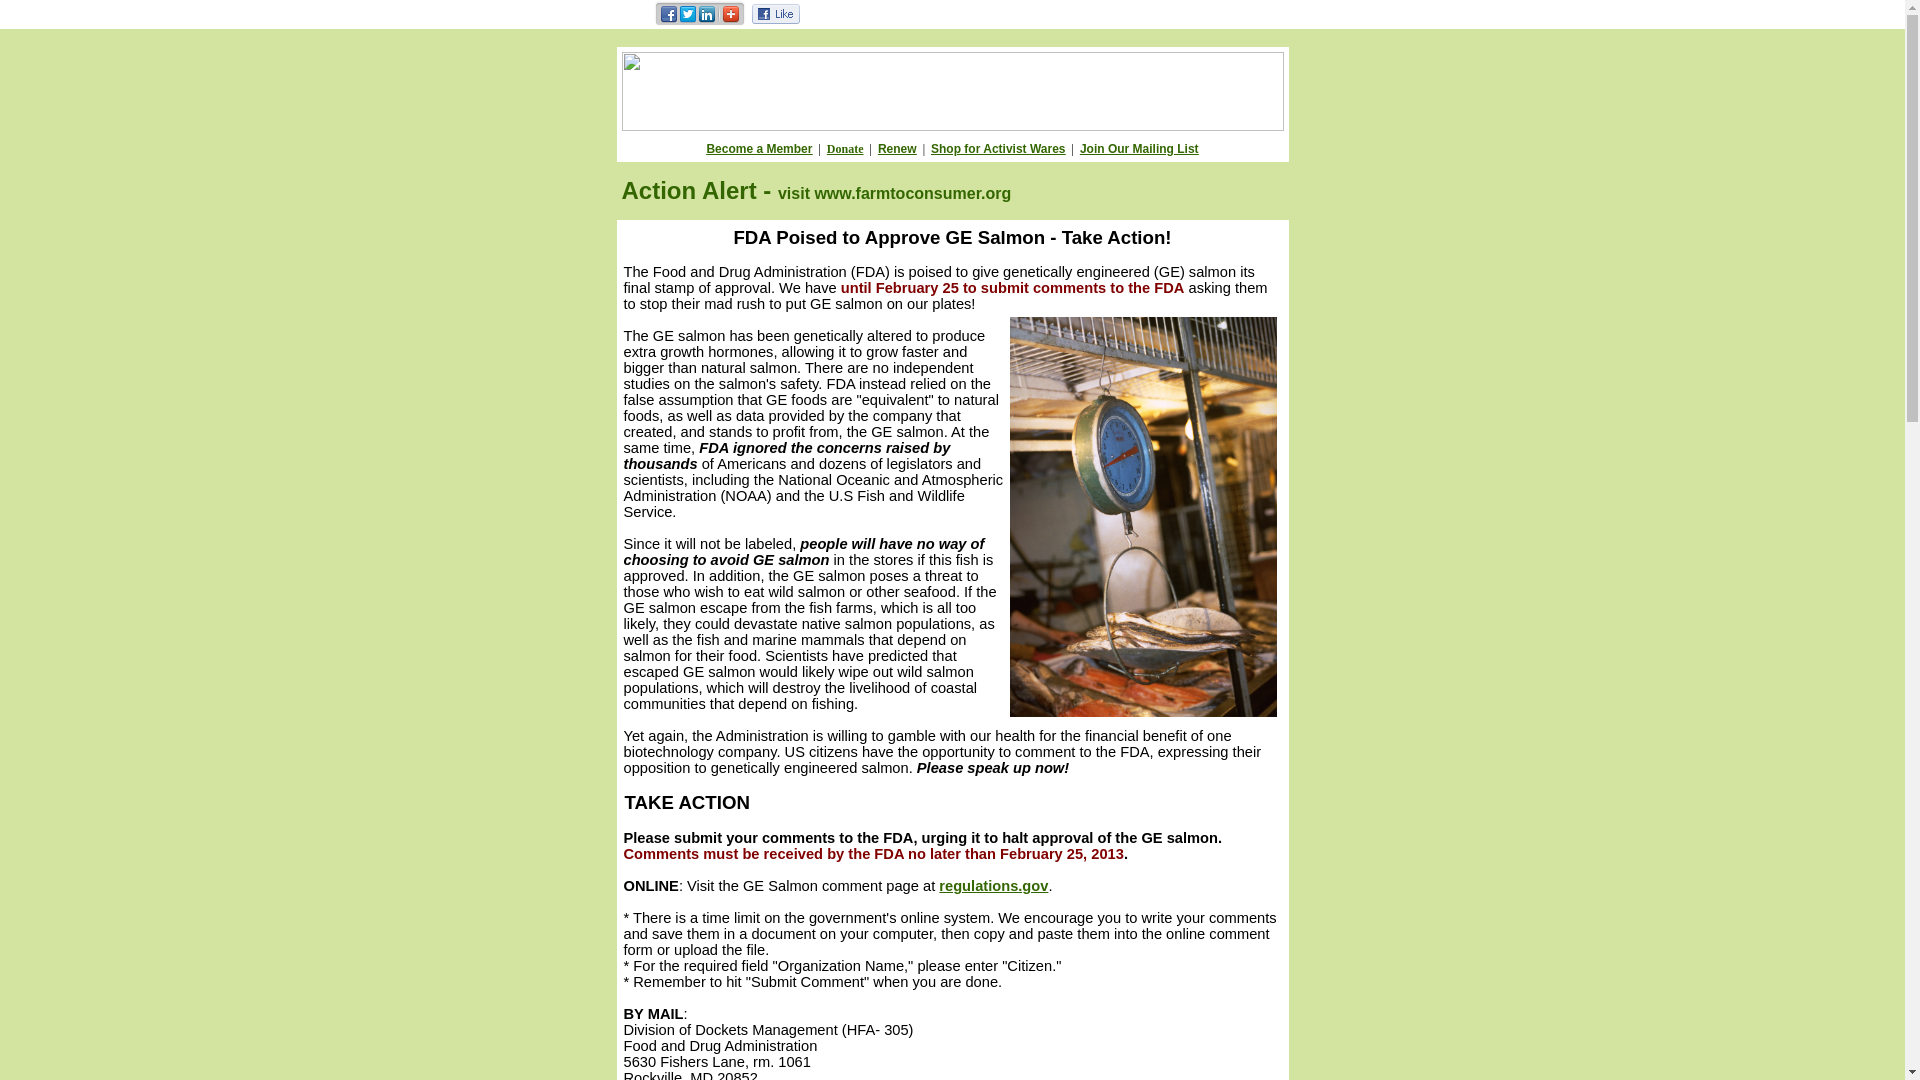  What do you see at coordinates (993, 886) in the screenshot?
I see `regulations.gov` at bounding box center [993, 886].